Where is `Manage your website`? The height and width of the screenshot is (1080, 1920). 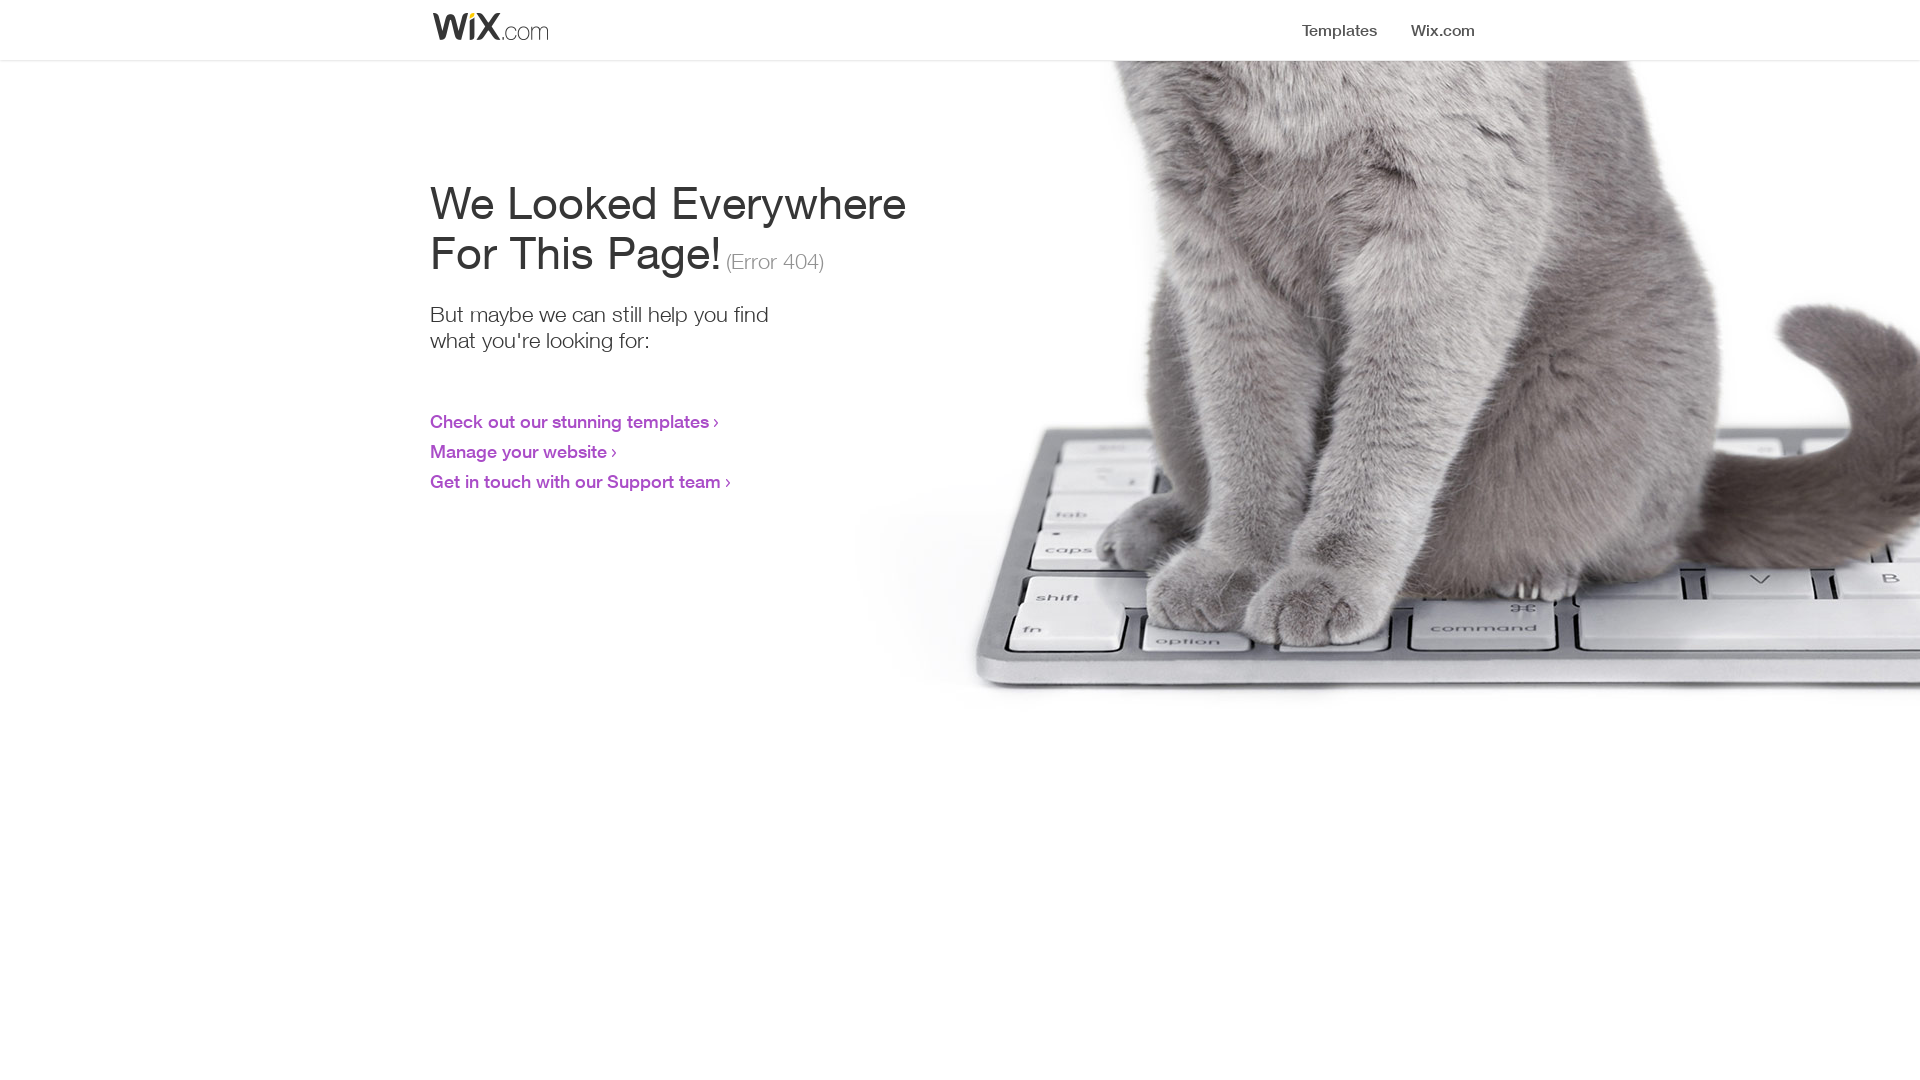 Manage your website is located at coordinates (518, 451).